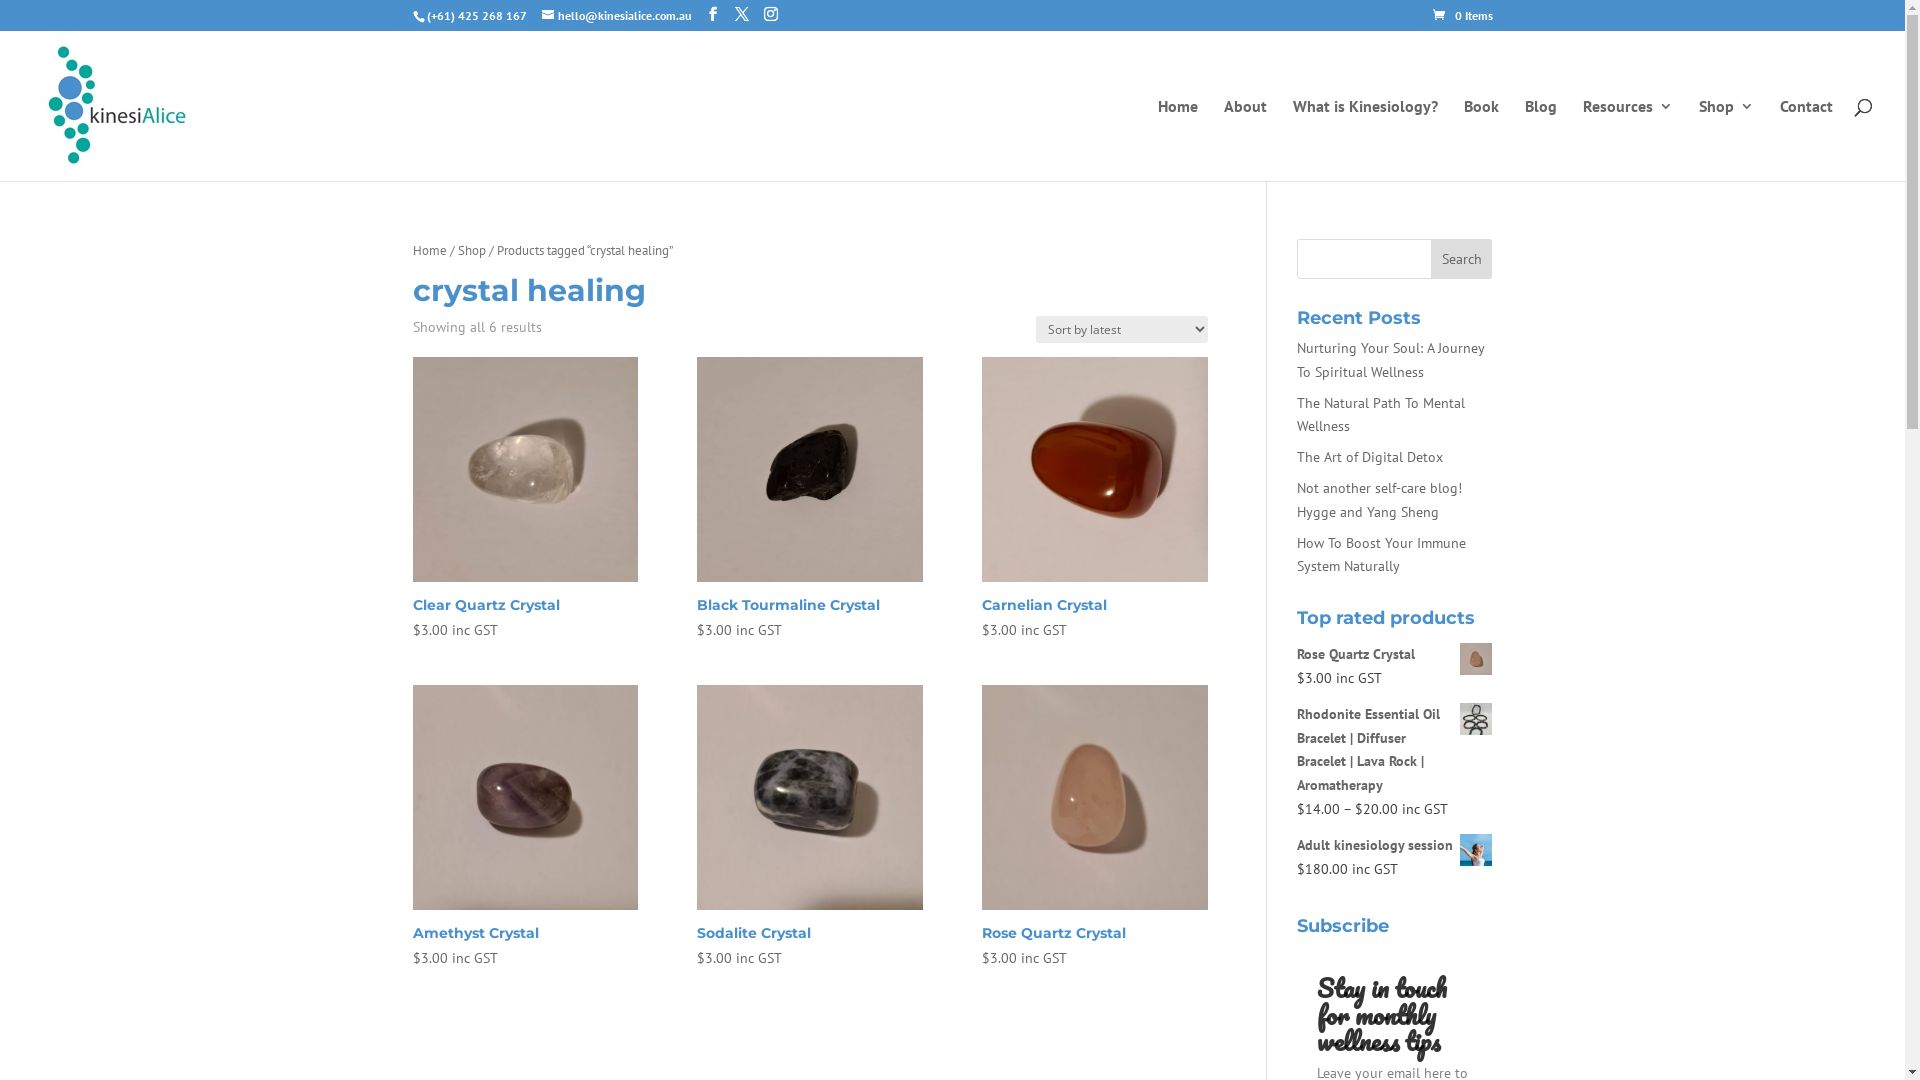 This screenshot has width=1920, height=1080. Describe the element at coordinates (1380, 500) in the screenshot. I see `Not another self-care blog! Hygge and Yang Sheng` at that location.